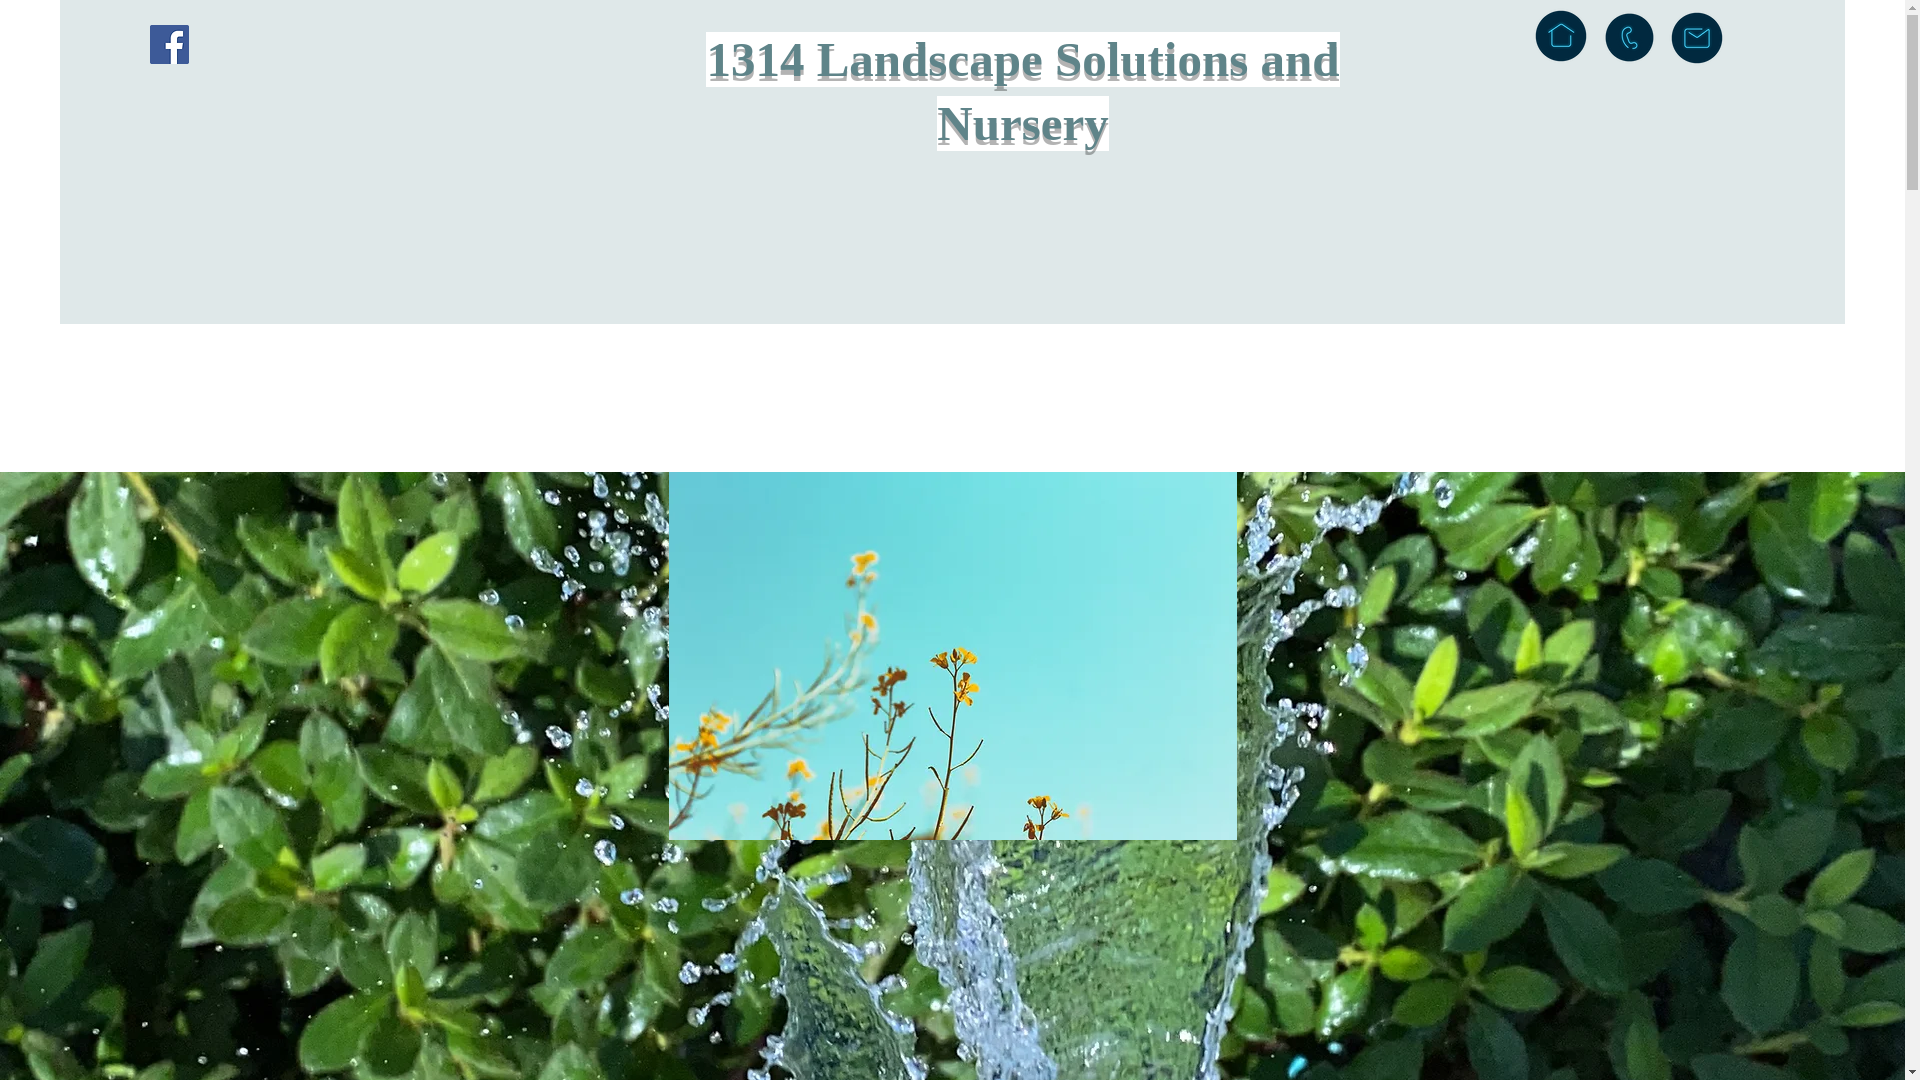 Image resolution: width=1920 pixels, height=1080 pixels. I want to click on inicio, so click(1561, 36).